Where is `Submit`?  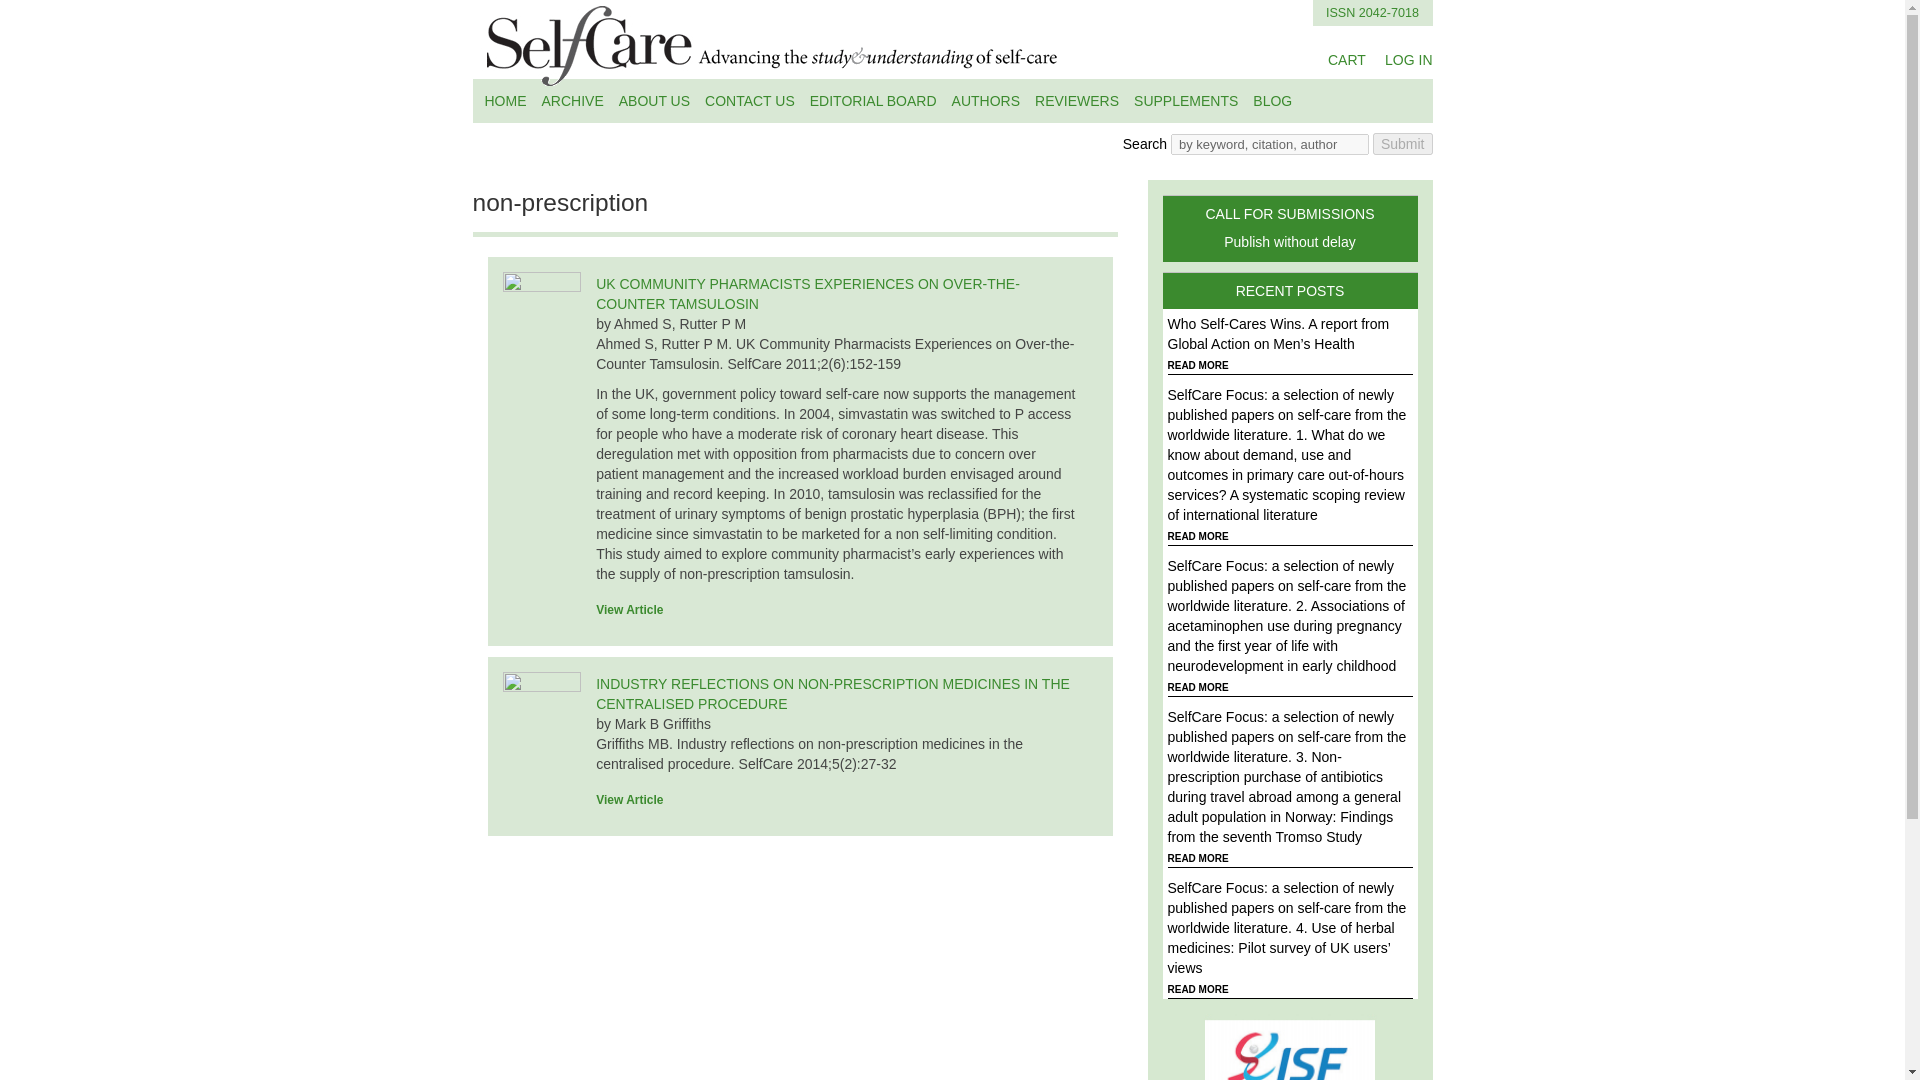
Submit is located at coordinates (636, 799).